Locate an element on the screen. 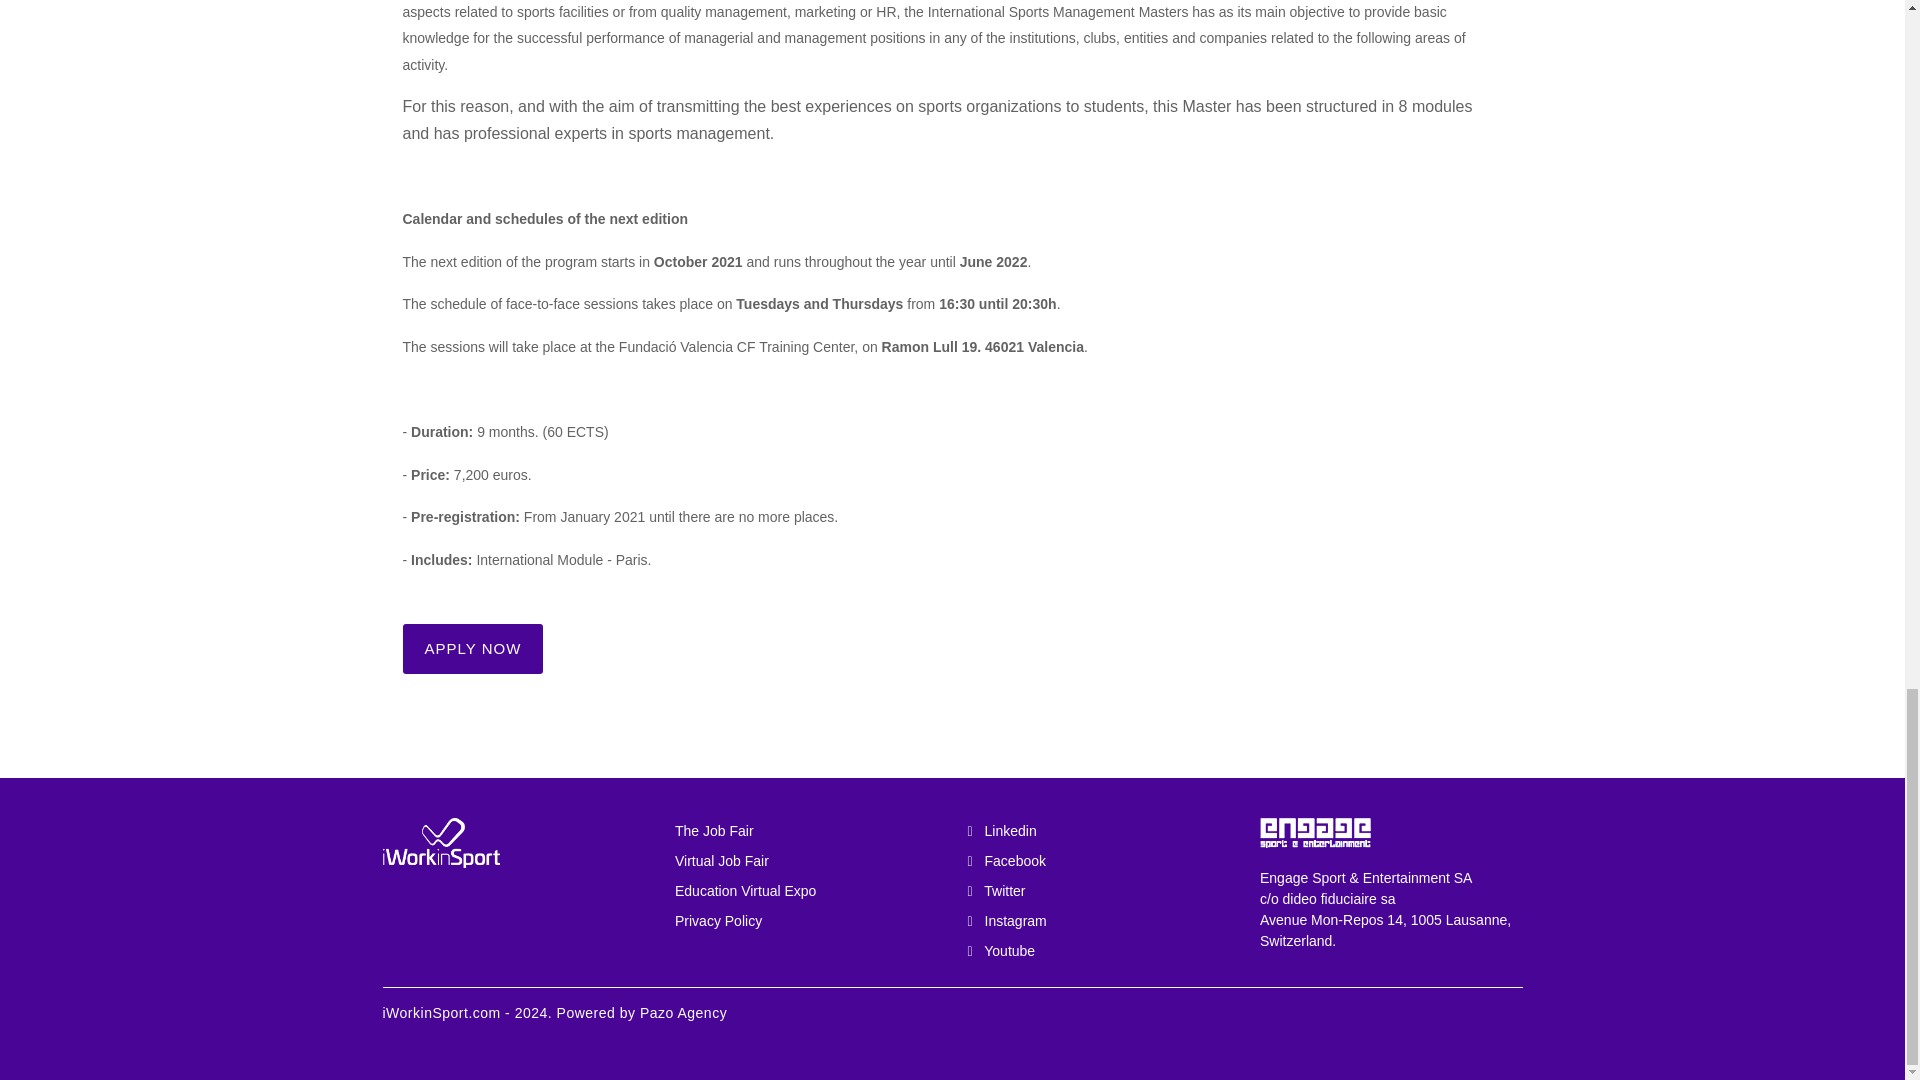 The width and height of the screenshot is (1920, 1080). Instagram is located at coordinates (1098, 920).